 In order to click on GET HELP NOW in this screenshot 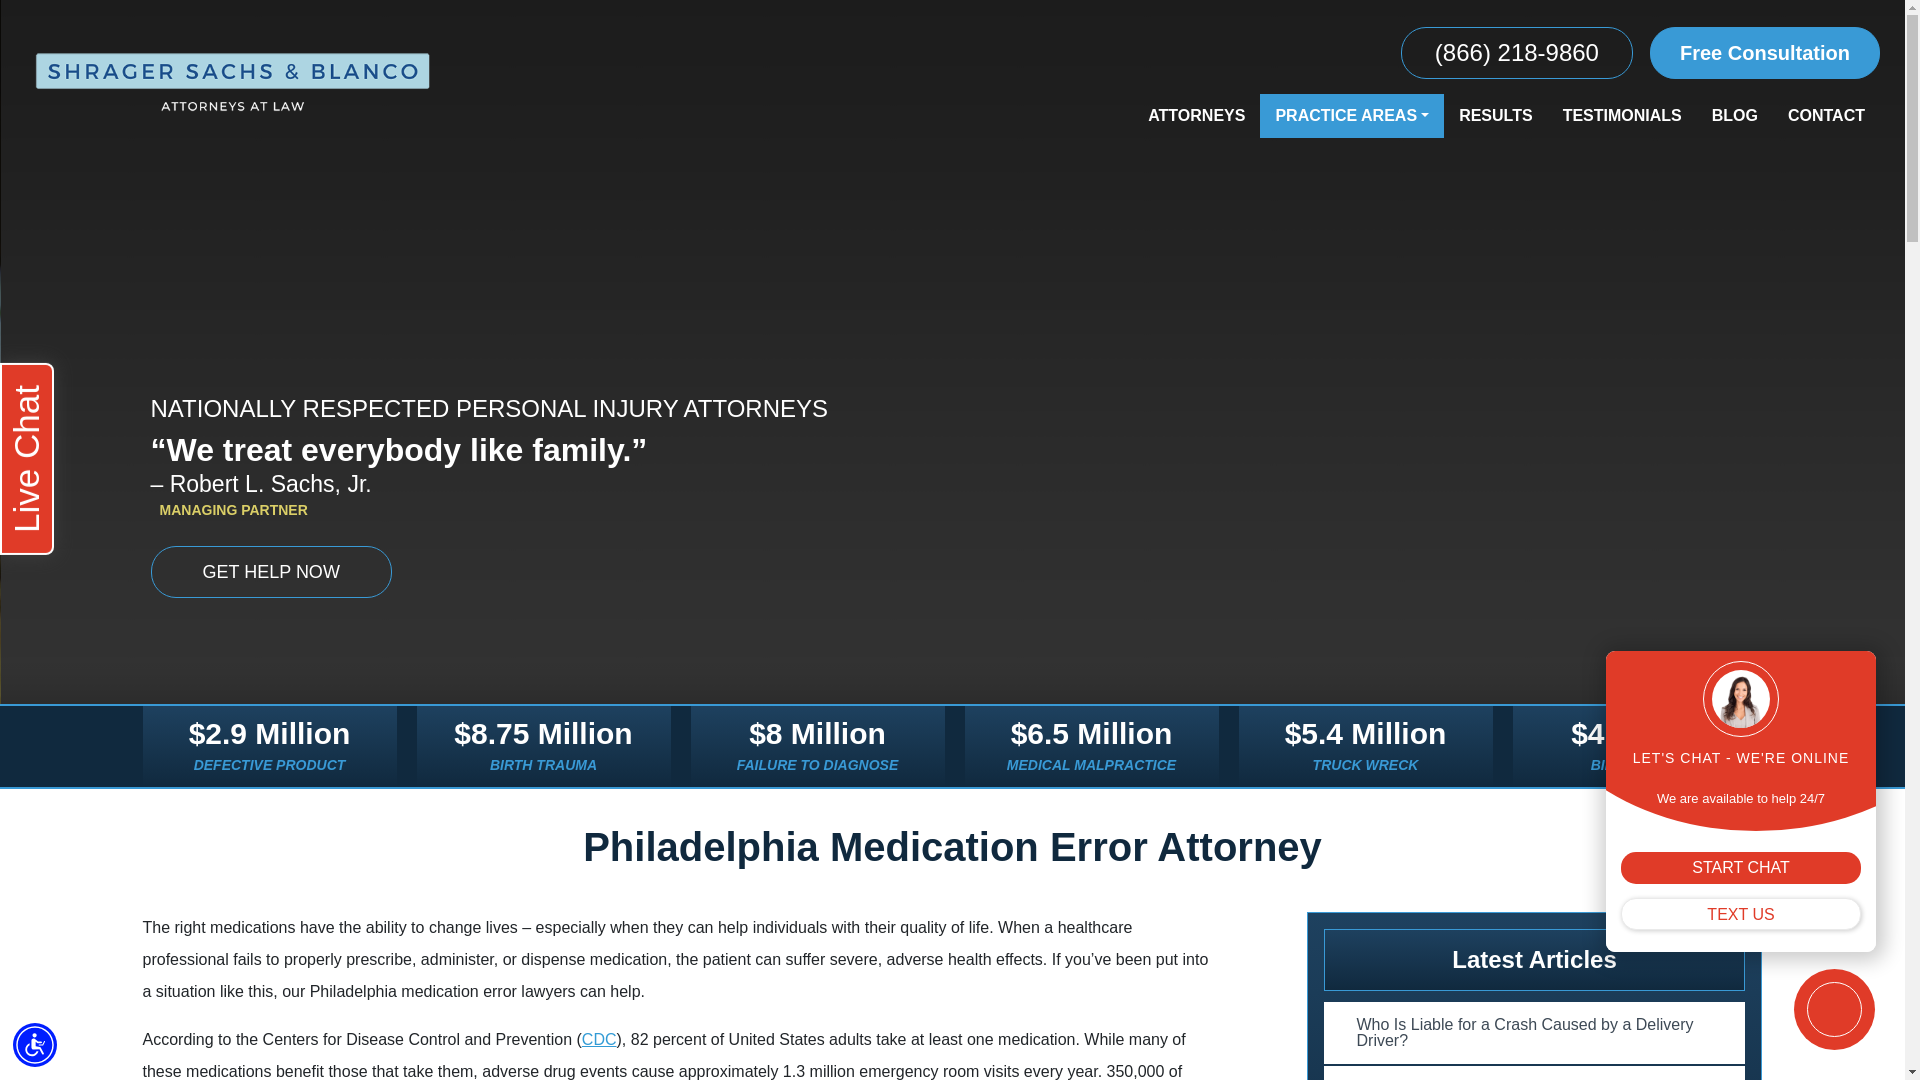, I will do `click(270, 572)`.